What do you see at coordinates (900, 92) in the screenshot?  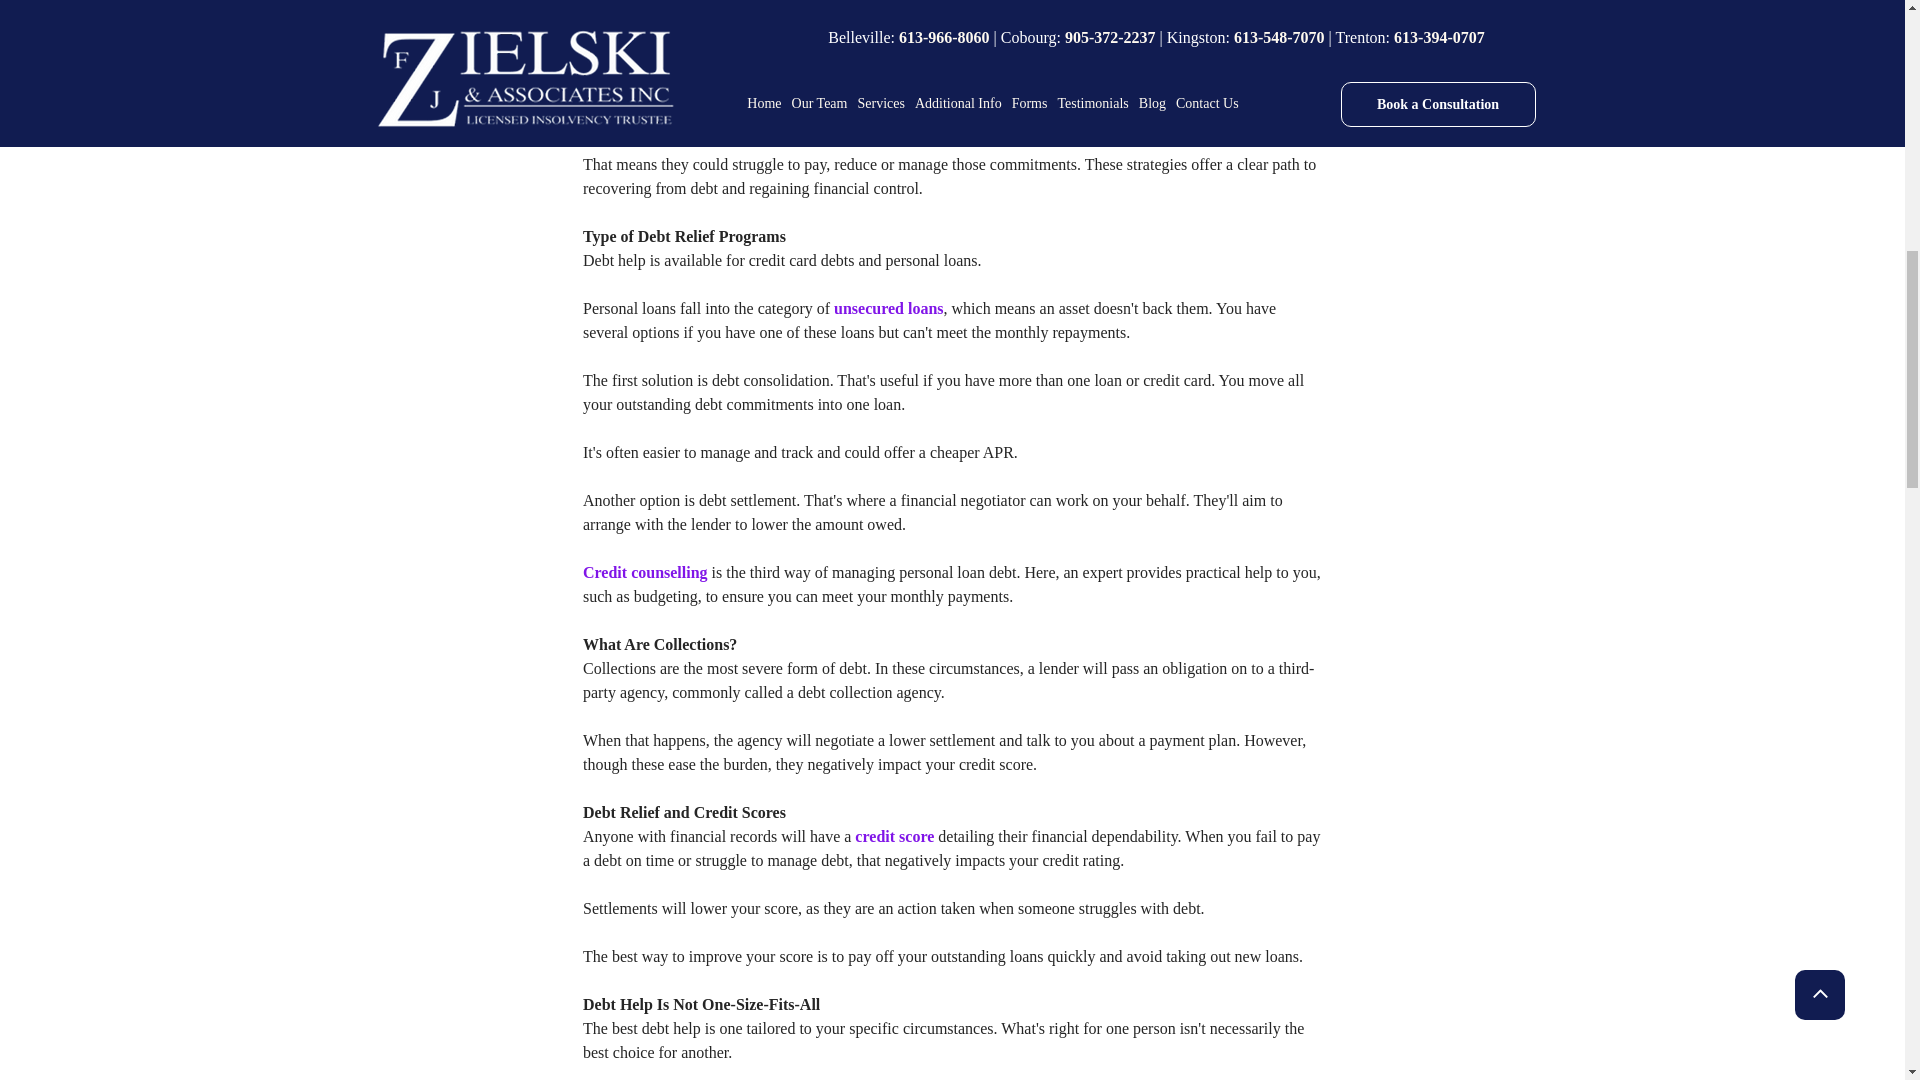 I see `debt strategies` at bounding box center [900, 92].